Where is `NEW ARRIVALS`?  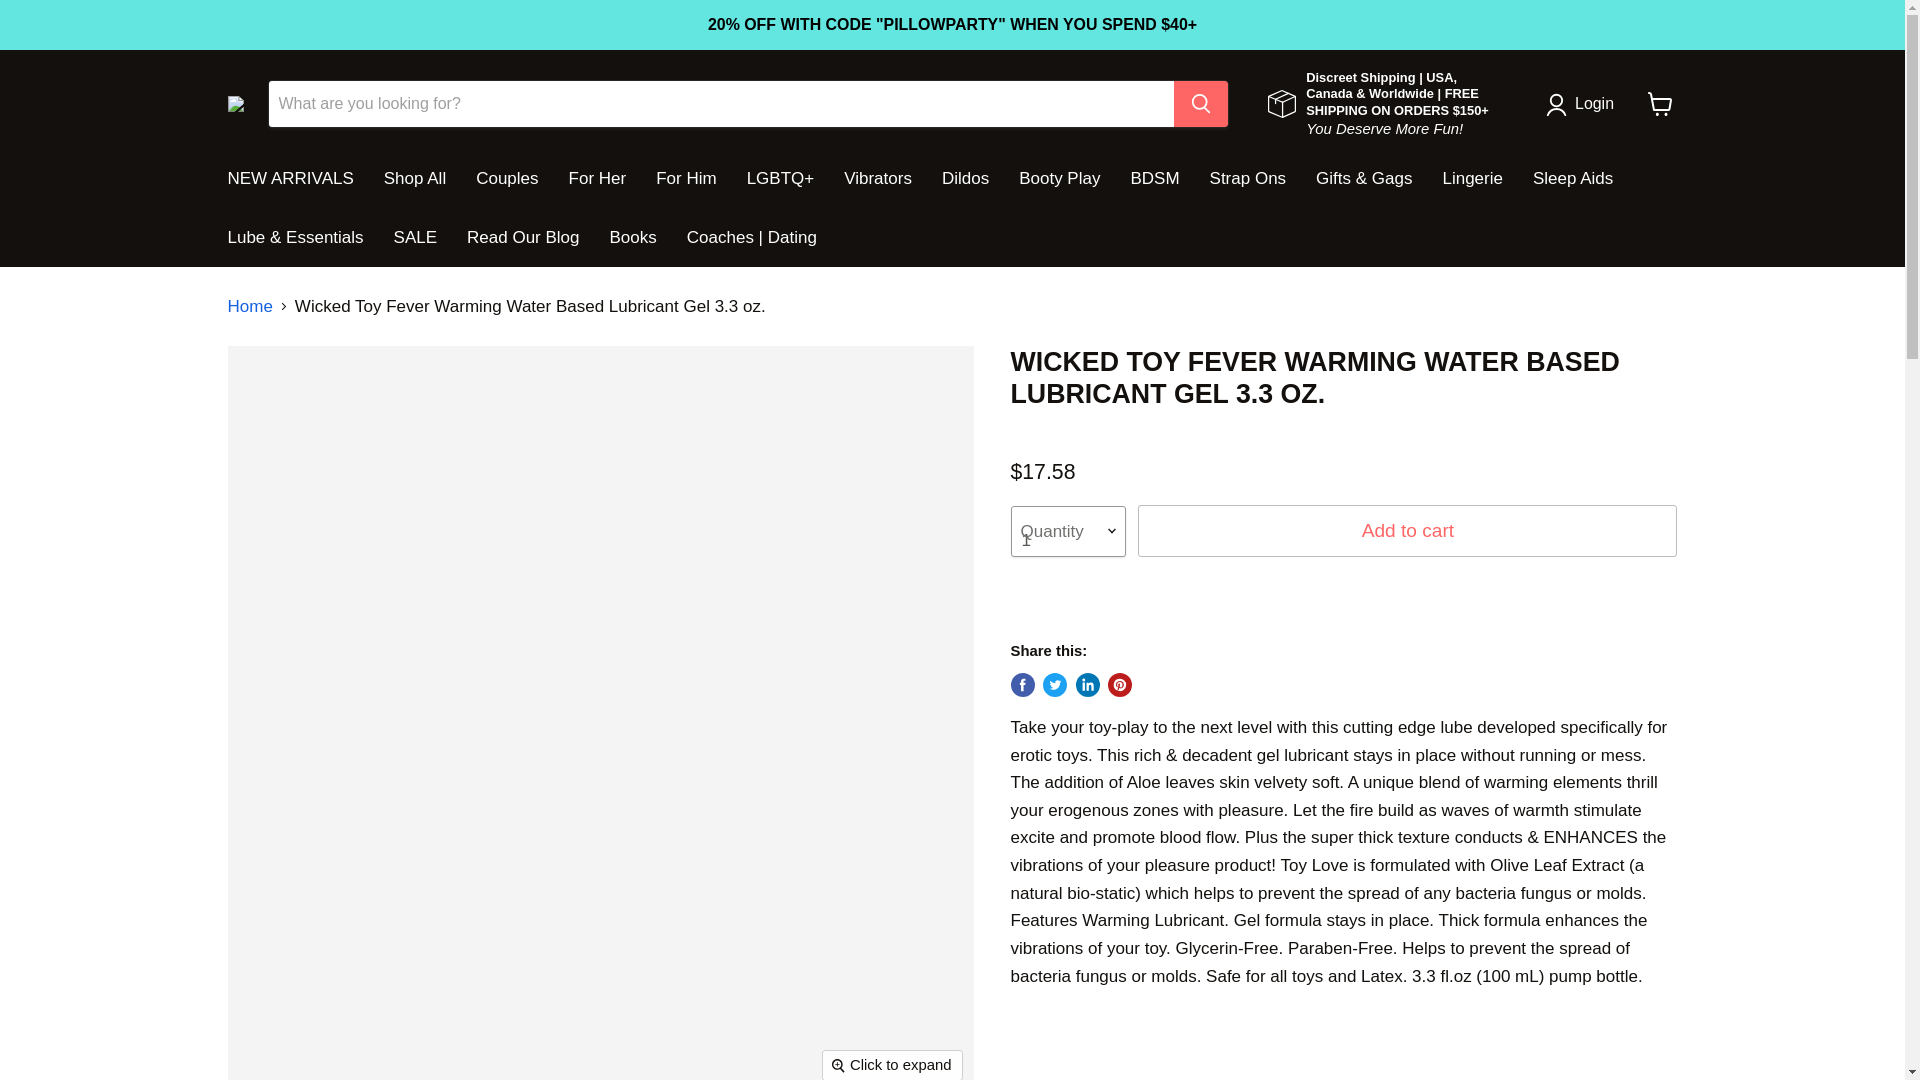 NEW ARRIVALS is located at coordinates (290, 178).